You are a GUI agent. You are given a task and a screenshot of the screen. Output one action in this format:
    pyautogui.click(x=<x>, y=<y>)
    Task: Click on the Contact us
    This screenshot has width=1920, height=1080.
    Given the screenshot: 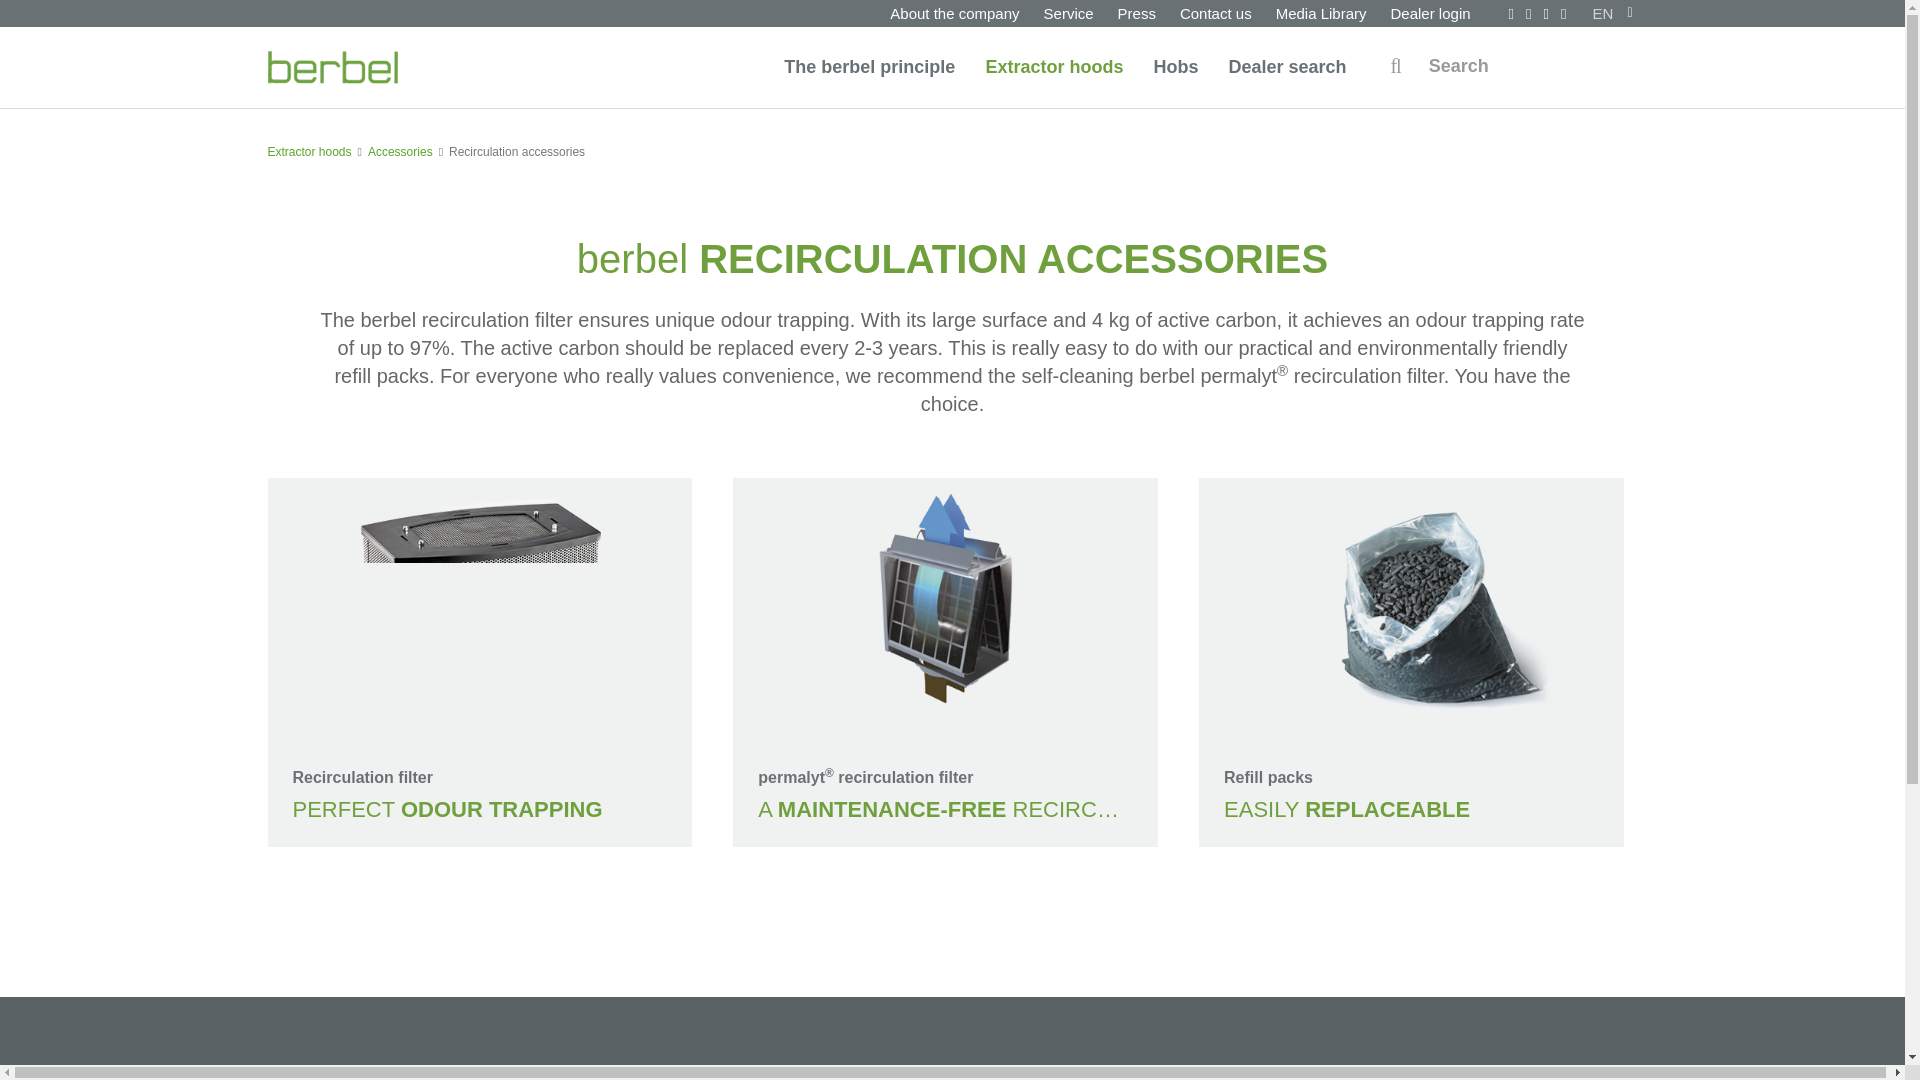 What is the action you would take?
    pyautogui.click(x=1215, y=14)
    